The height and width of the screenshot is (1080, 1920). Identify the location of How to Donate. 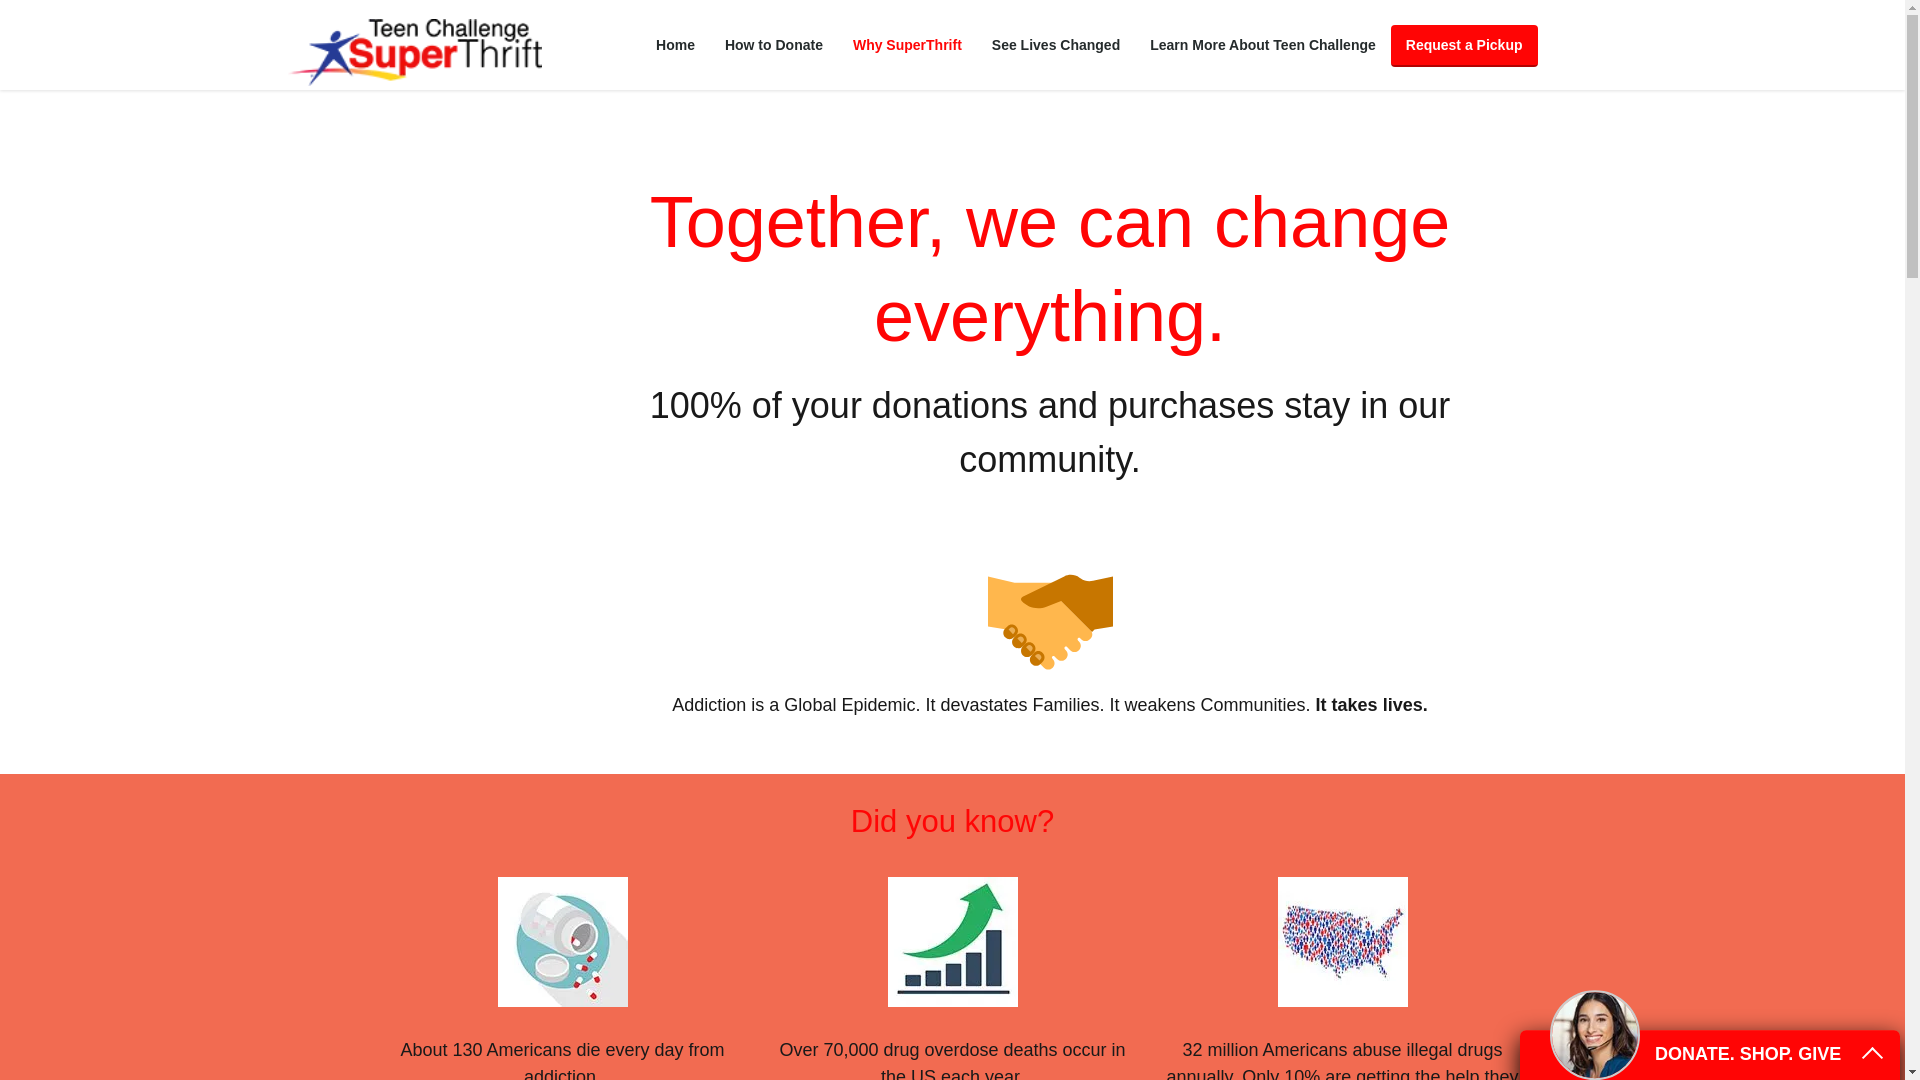
(774, 45).